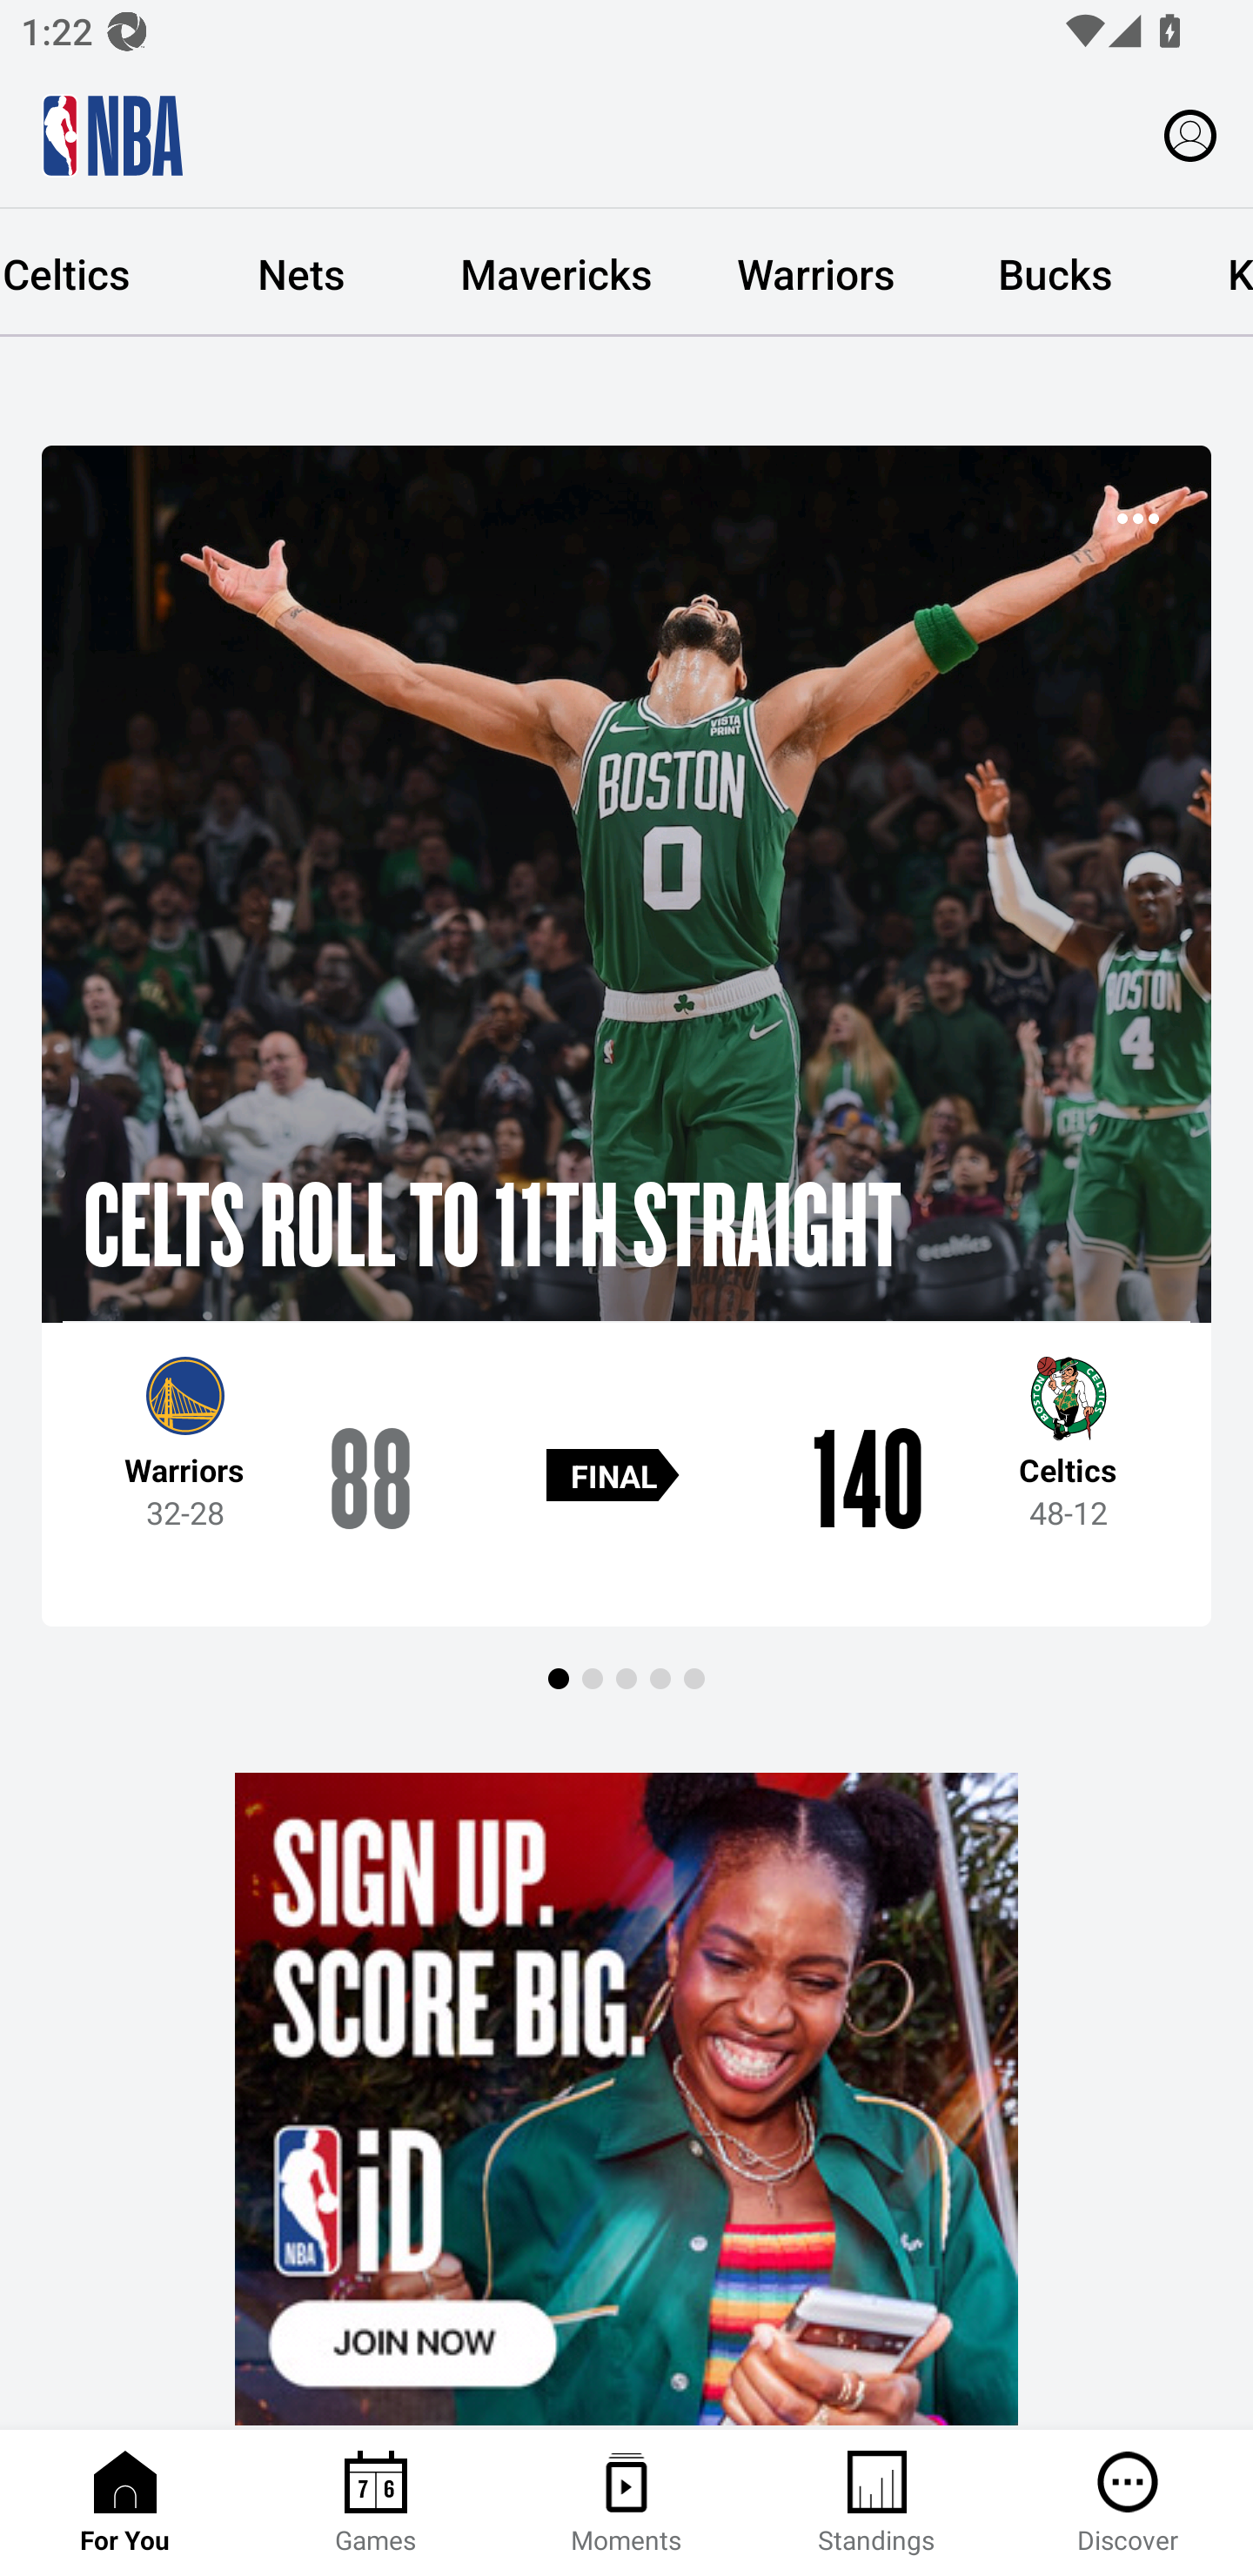  What do you see at coordinates (1190, 134) in the screenshot?
I see `Profile` at bounding box center [1190, 134].